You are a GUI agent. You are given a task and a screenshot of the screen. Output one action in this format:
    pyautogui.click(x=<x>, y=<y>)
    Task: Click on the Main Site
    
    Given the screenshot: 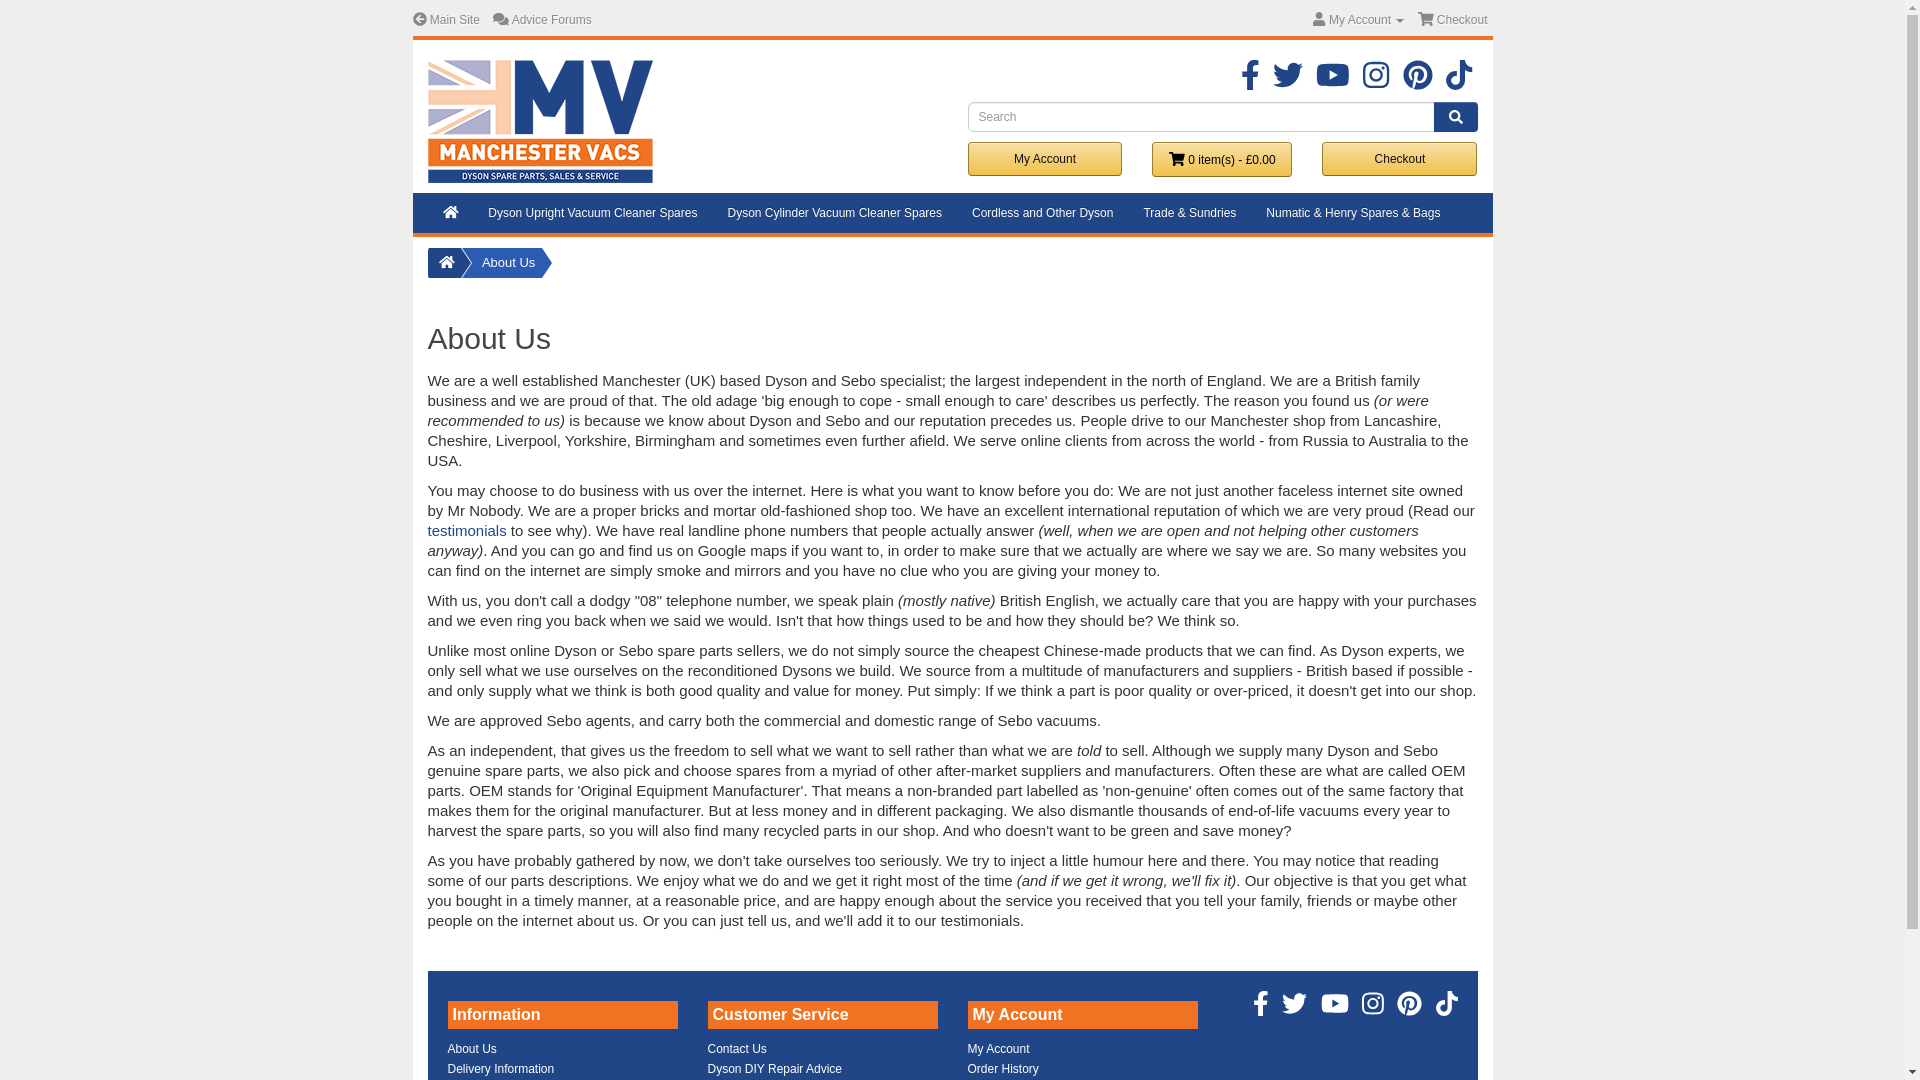 What is the action you would take?
    pyautogui.click(x=445, y=20)
    